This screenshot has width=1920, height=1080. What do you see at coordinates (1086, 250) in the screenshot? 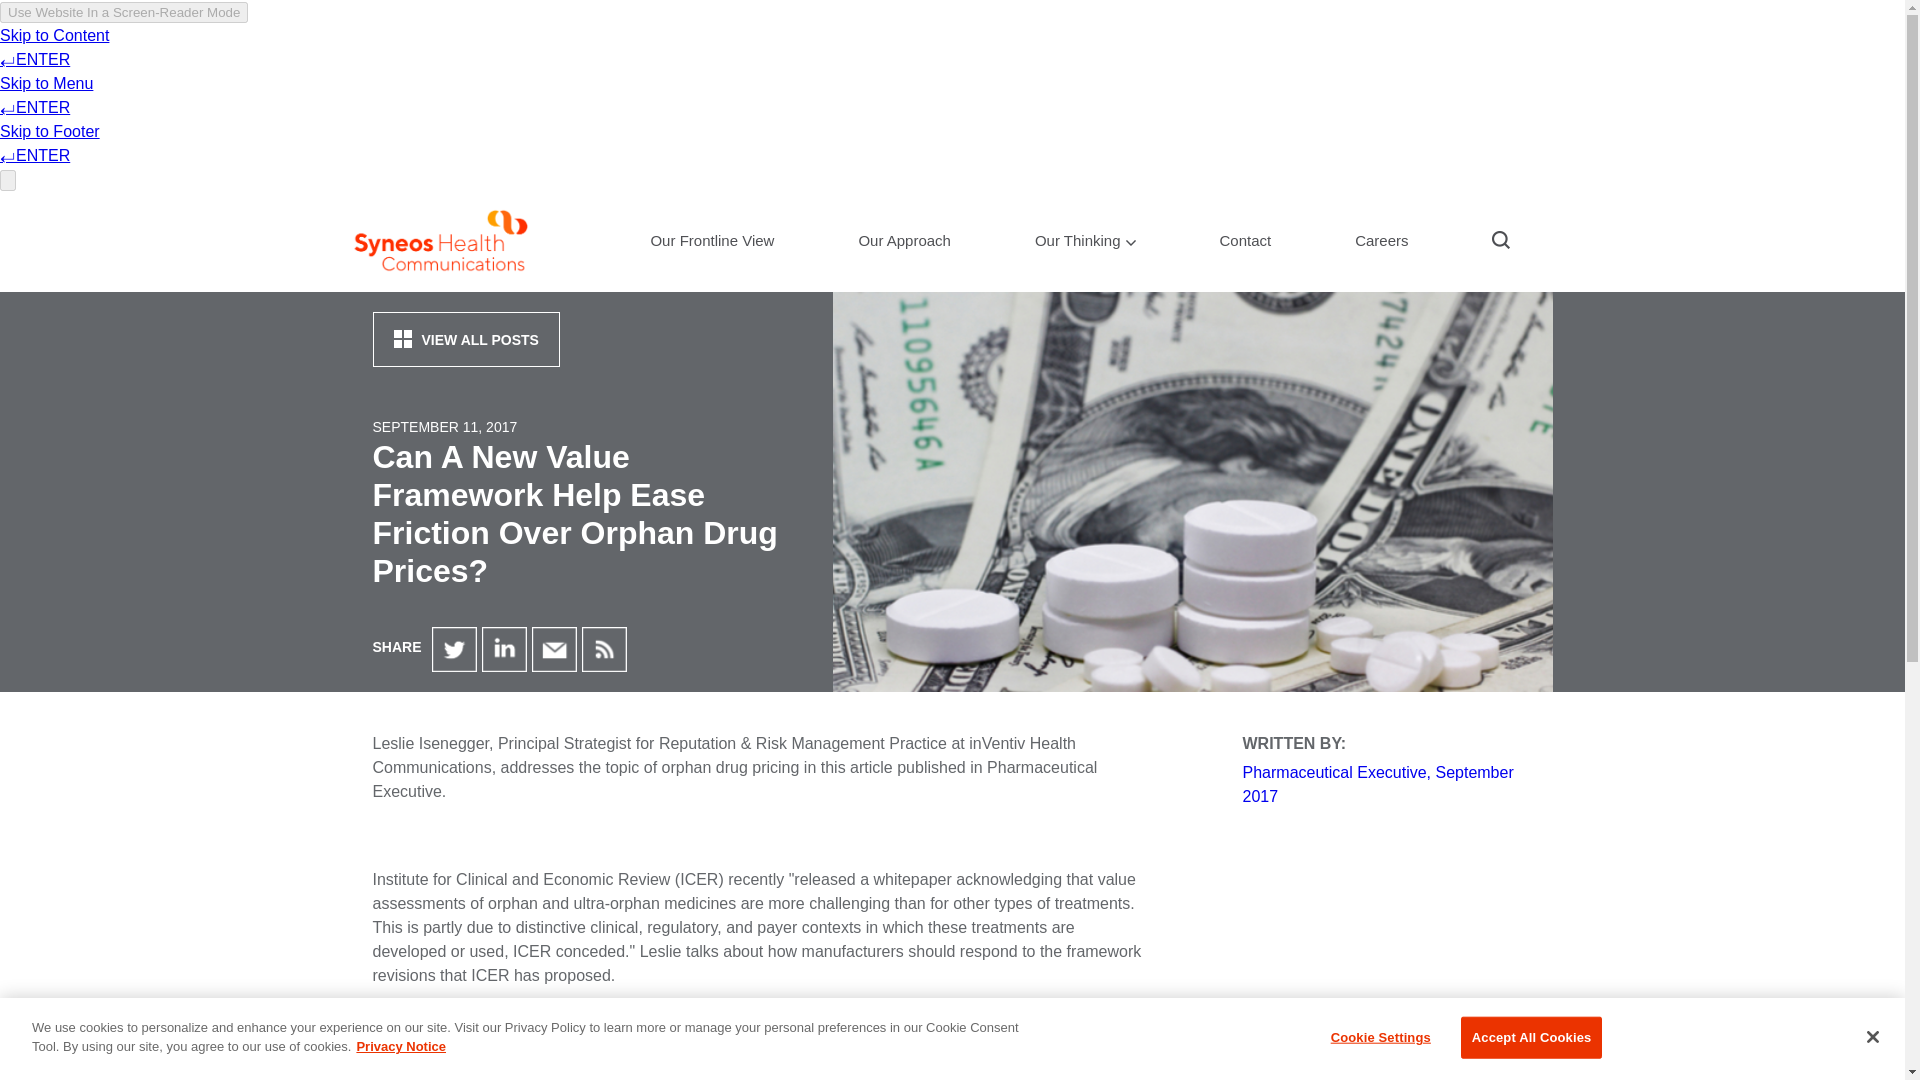
I see `Our Thinking` at bounding box center [1086, 250].